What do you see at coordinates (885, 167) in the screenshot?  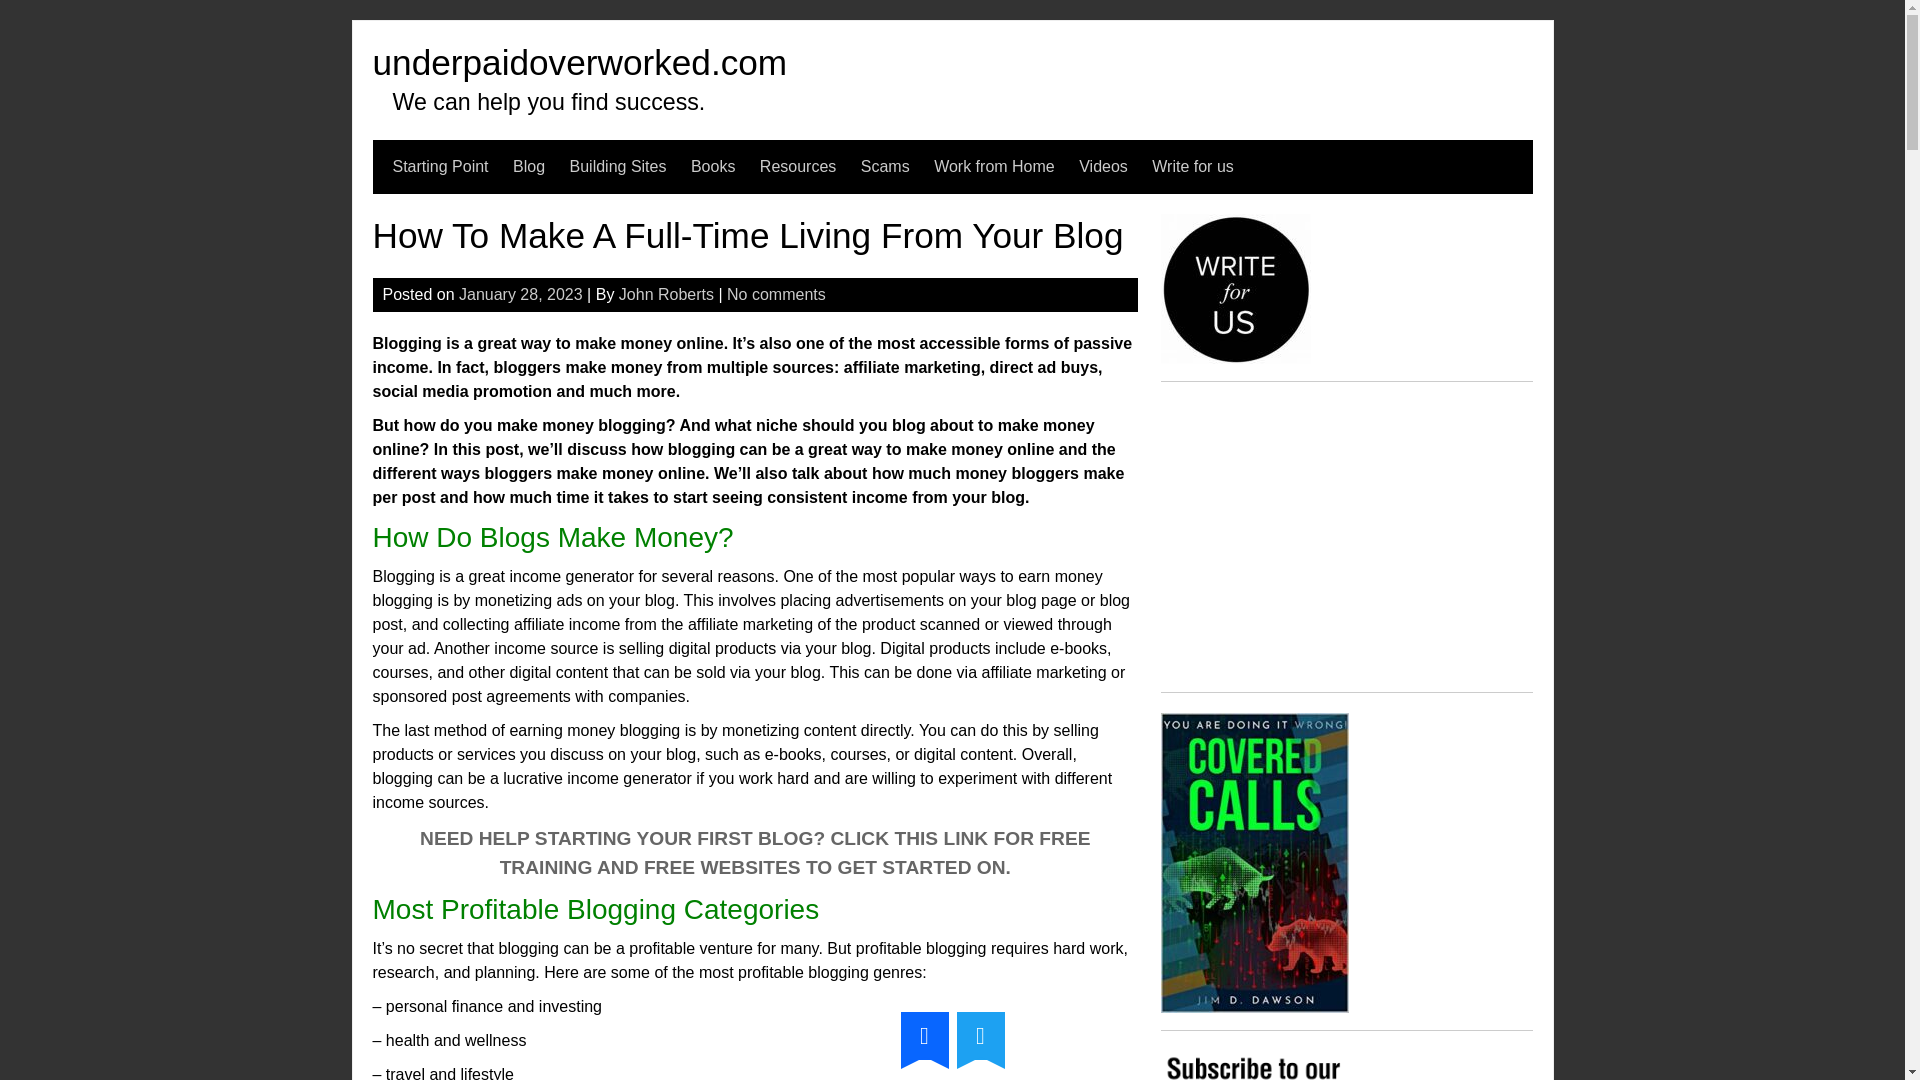 I see `Scams` at bounding box center [885, 167].